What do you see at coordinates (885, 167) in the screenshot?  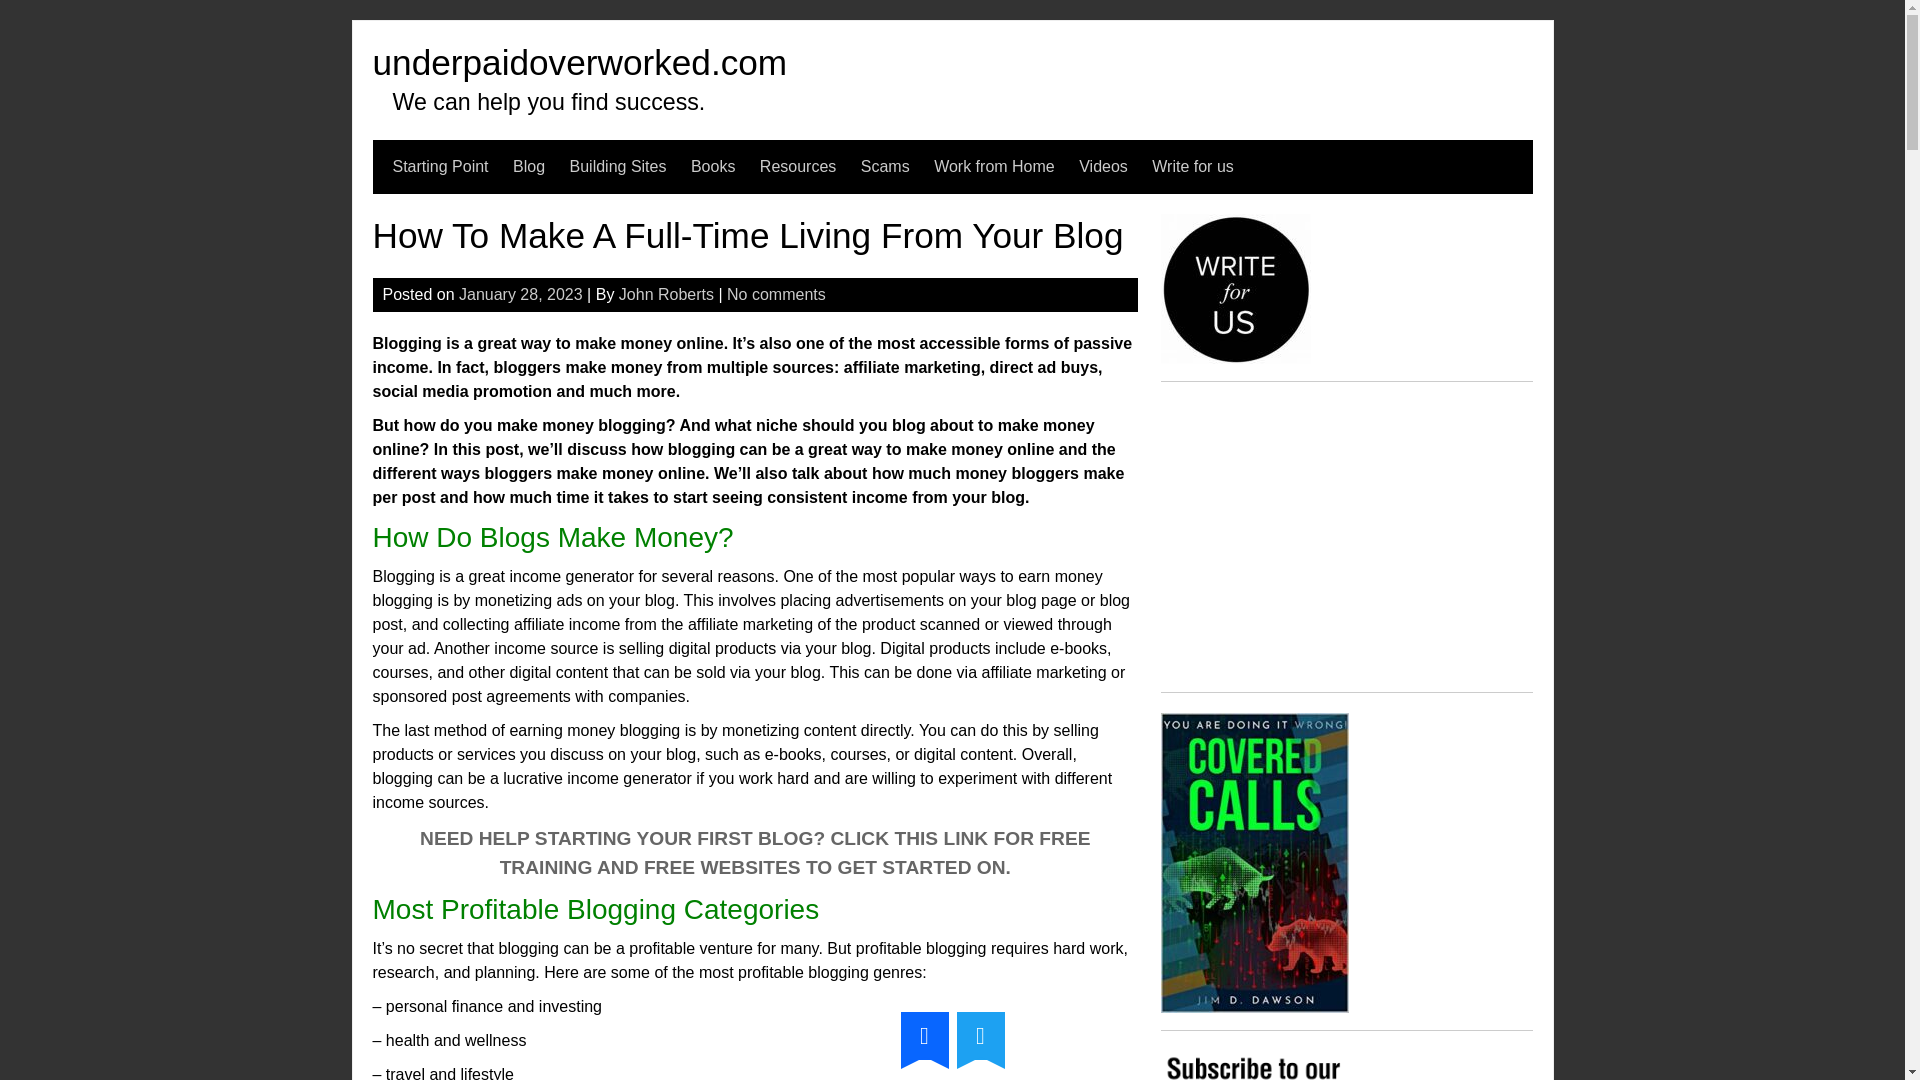 I see `Scams` at bounding box center [885, 167].